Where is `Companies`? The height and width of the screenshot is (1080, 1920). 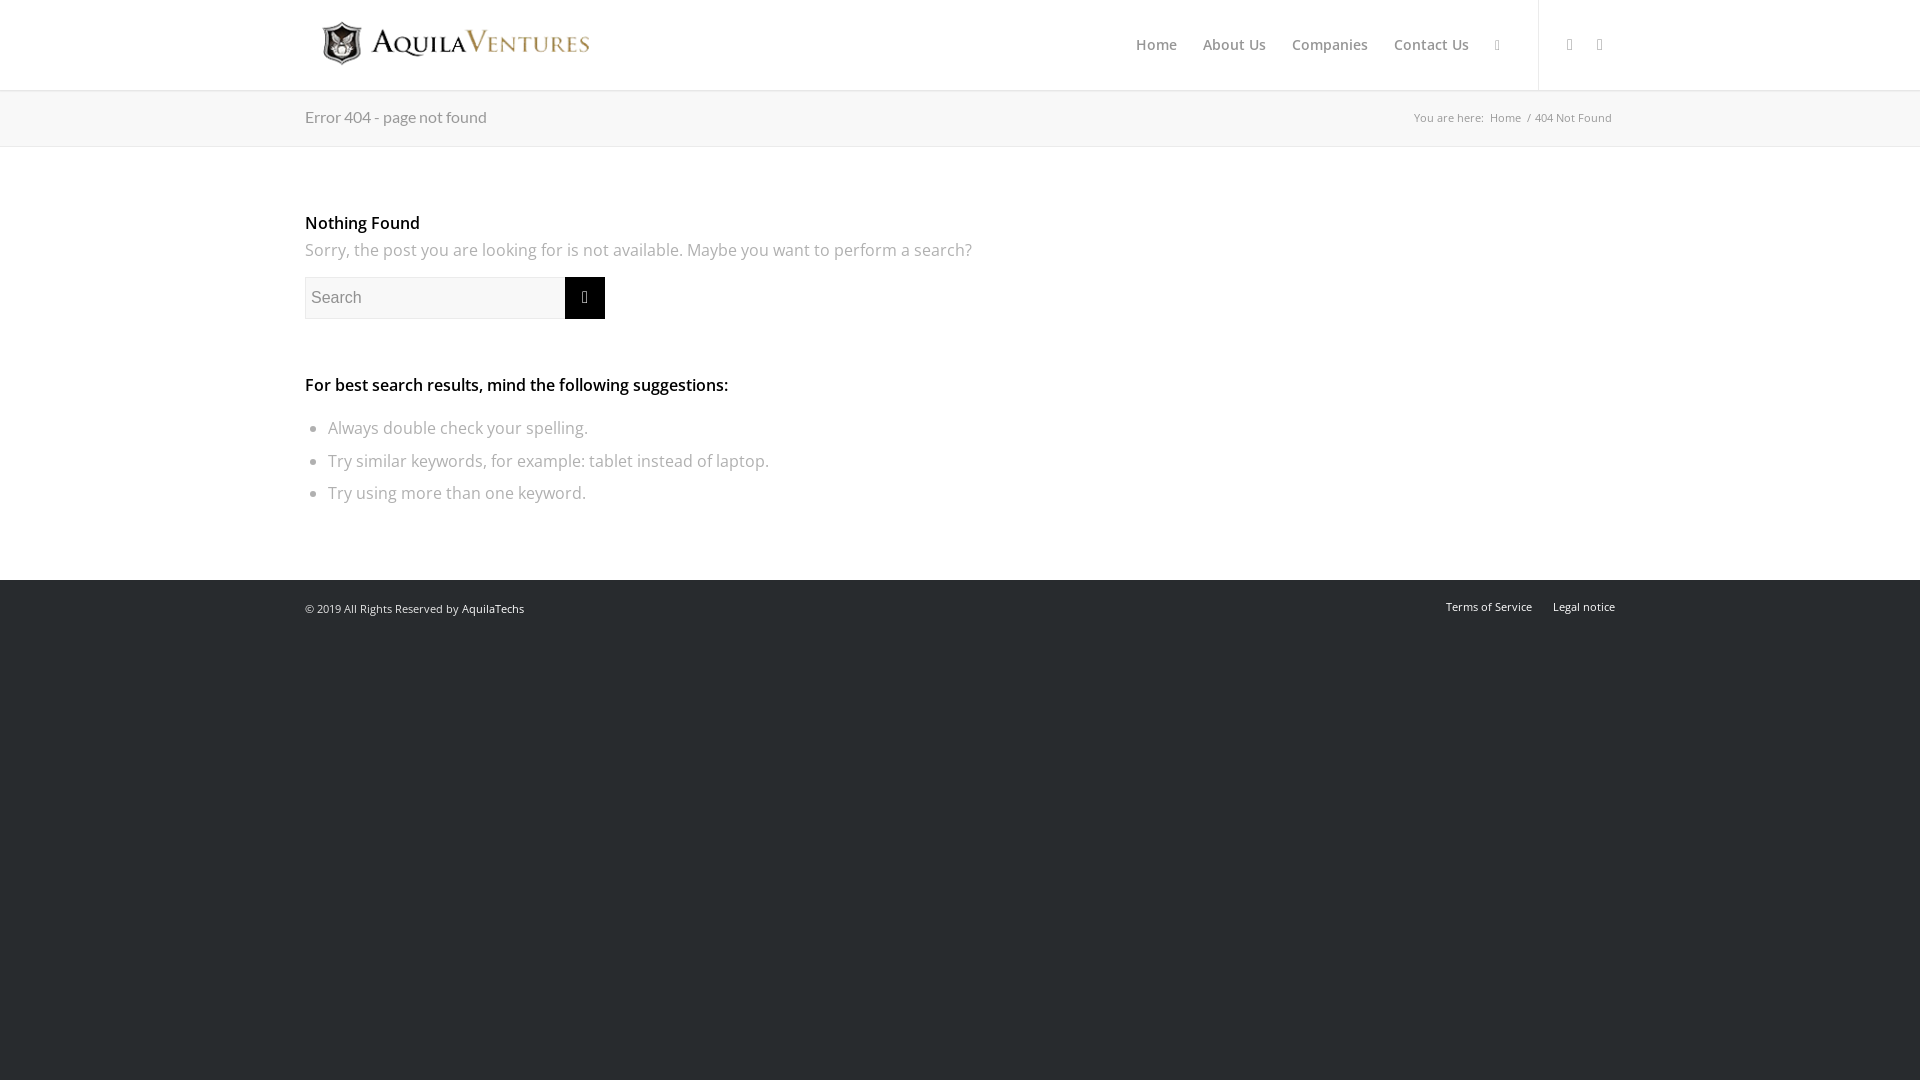 Companies is located at coordinates (1330, 45).